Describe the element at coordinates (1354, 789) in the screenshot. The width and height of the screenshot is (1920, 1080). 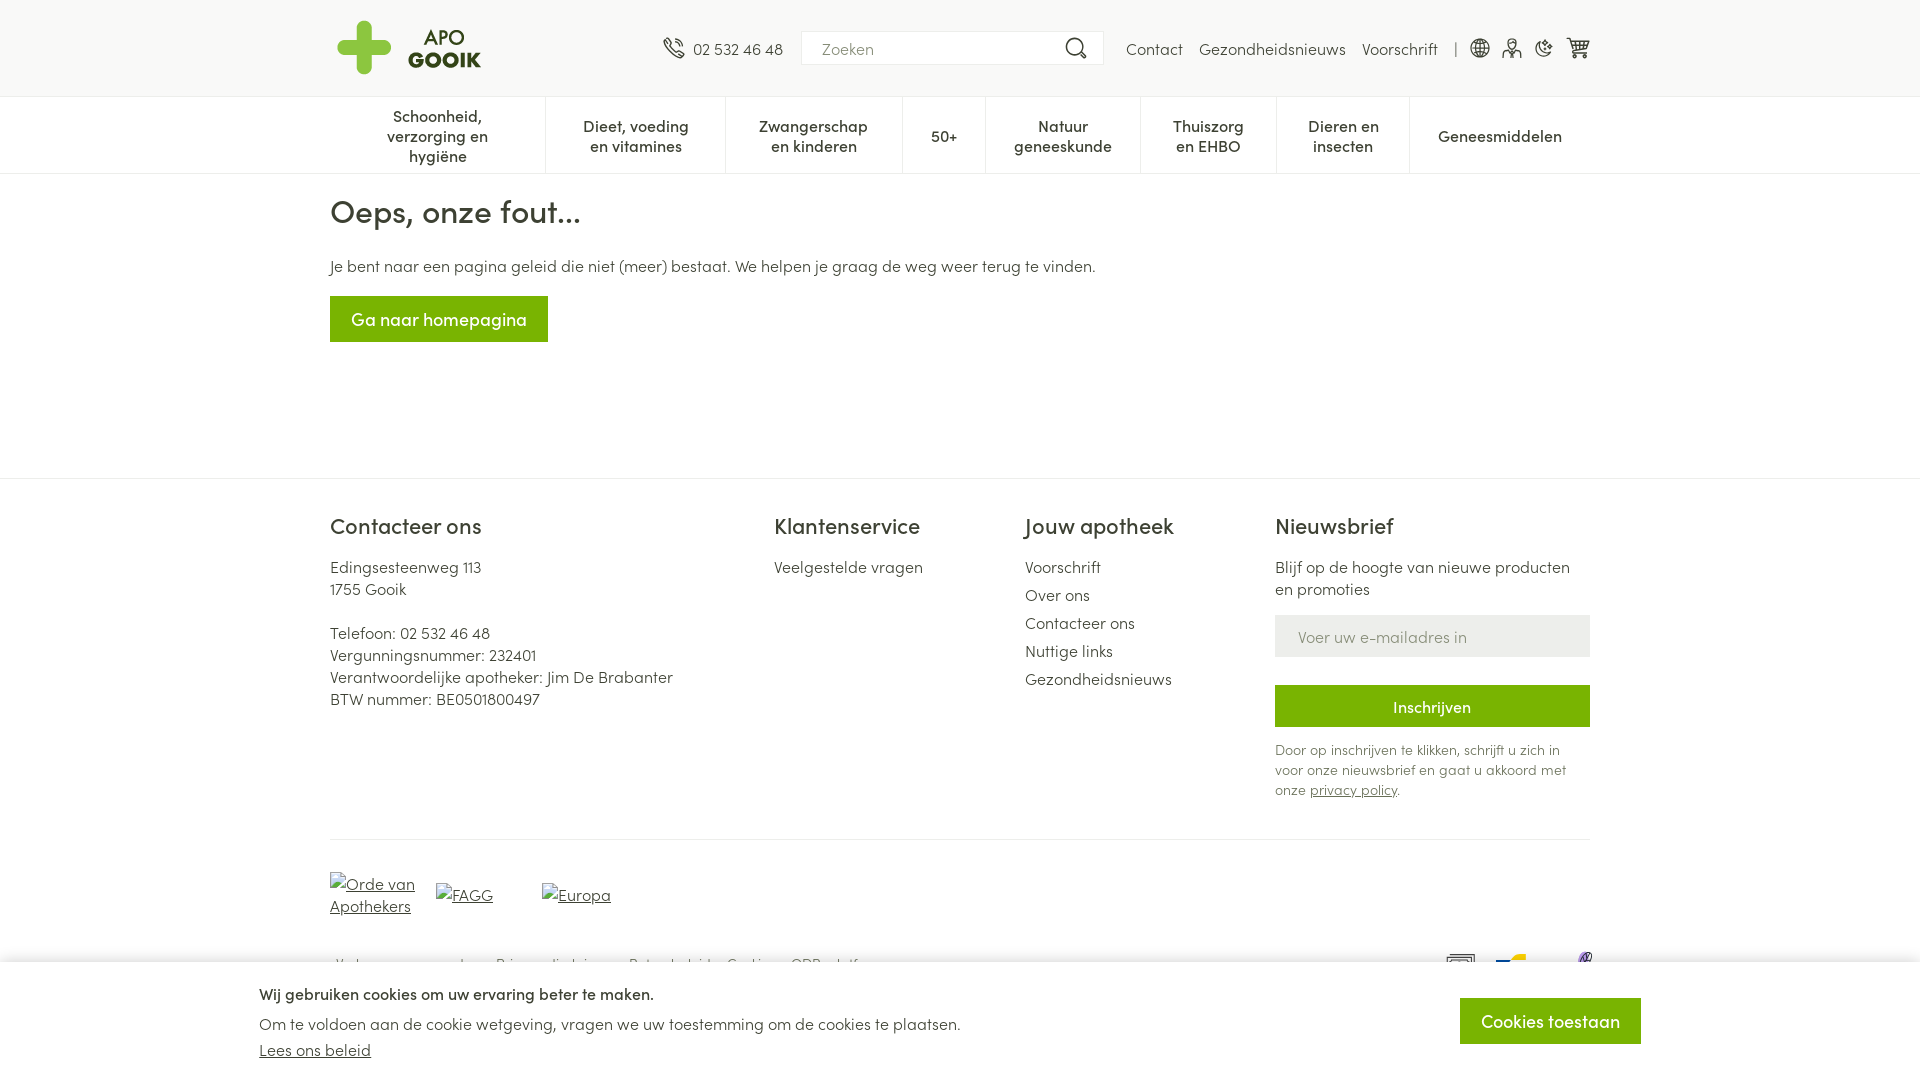
I see `privacy policy` at that location.